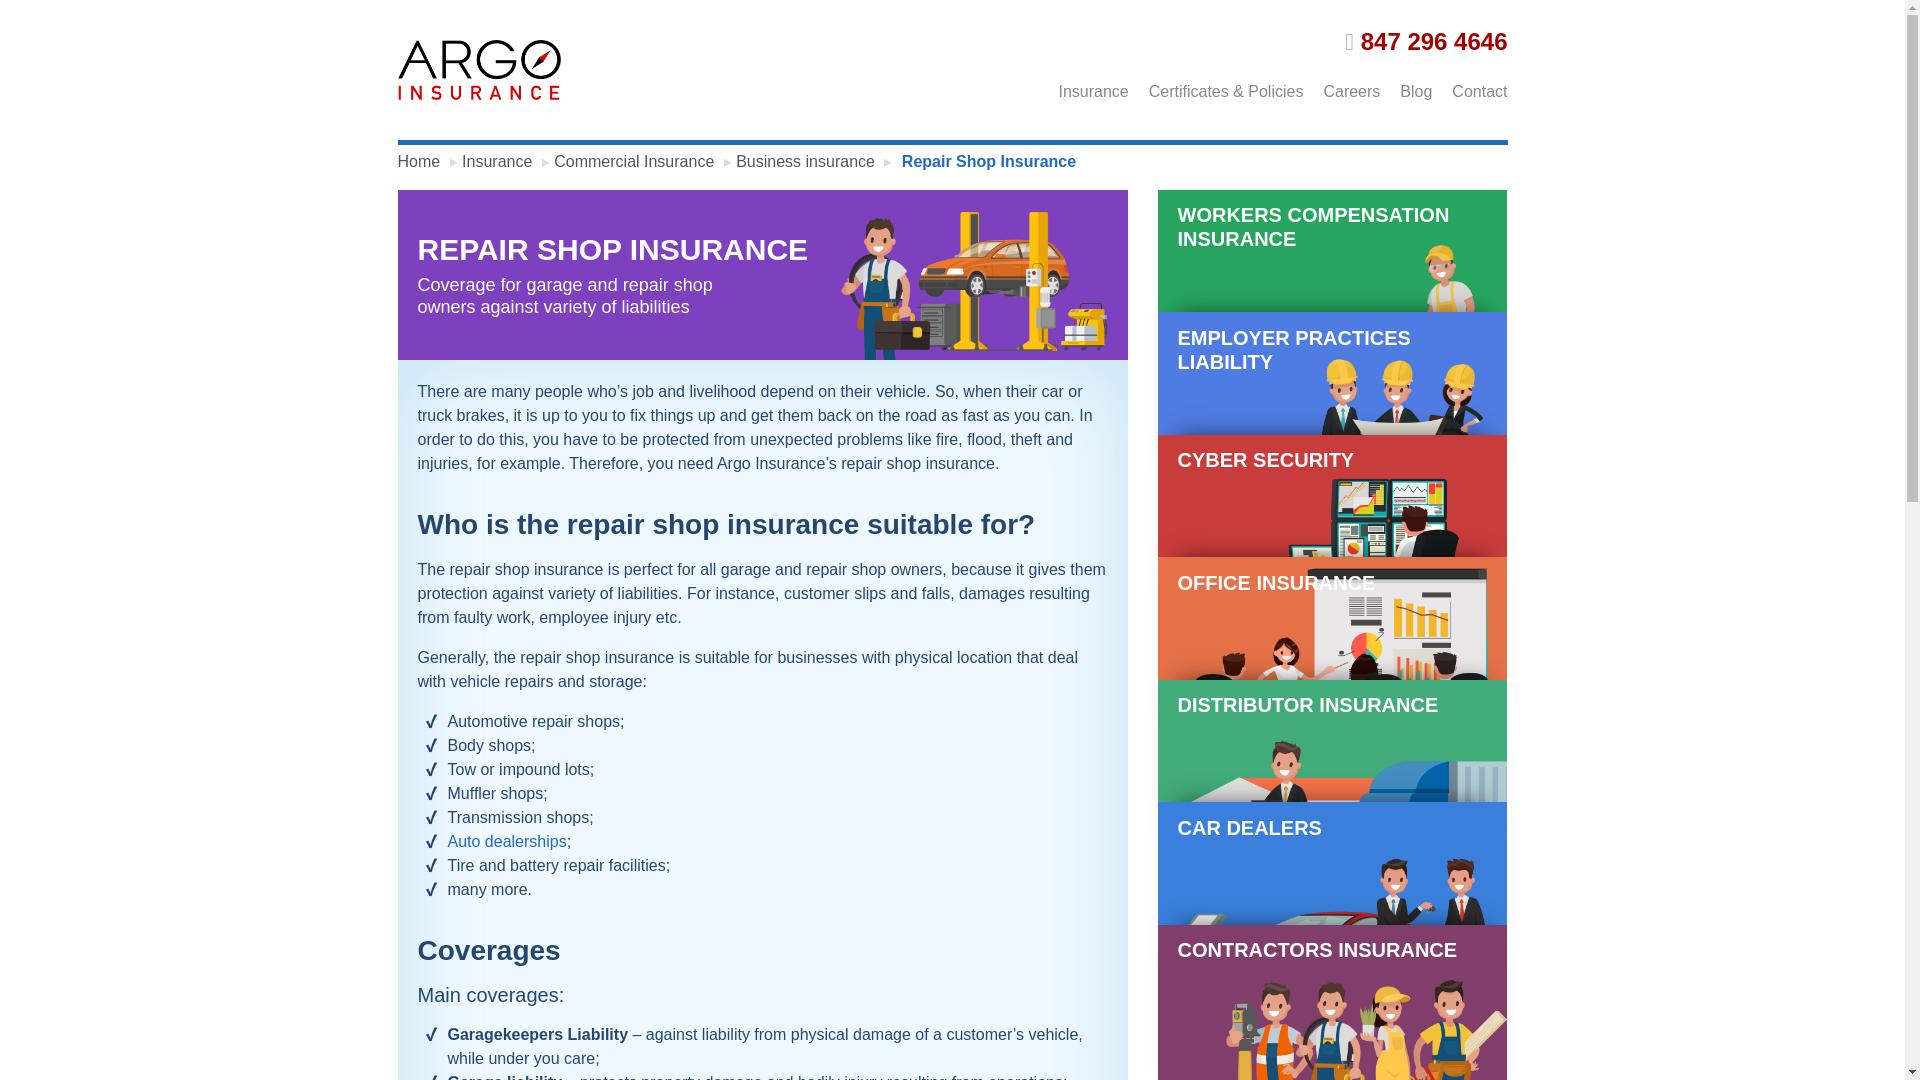 The image size is (1920, 1080). What do you see at coordinates (634, 161) in the screenshot?
I see `Commercial Insurance` at bounding box center [634, 161].